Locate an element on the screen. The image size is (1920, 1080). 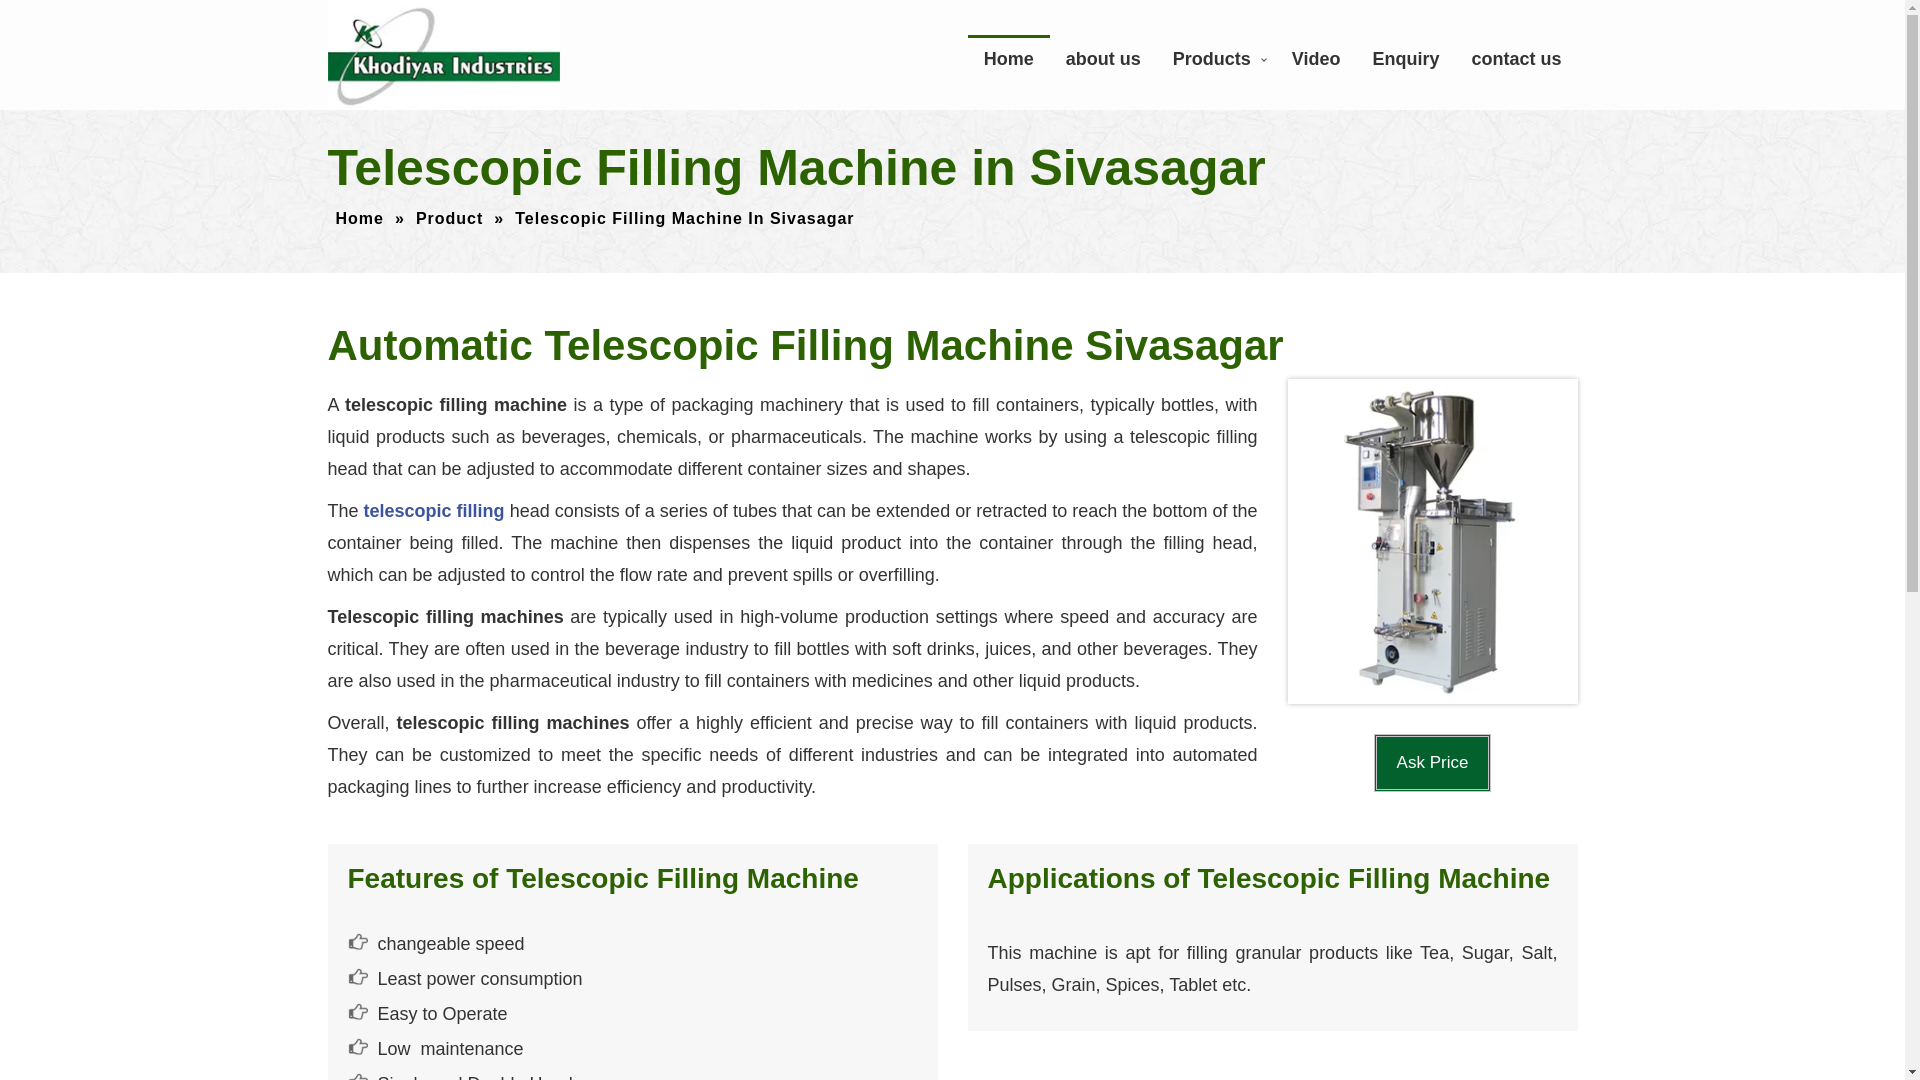
Enquiry is located at coordinates (1405, 58).